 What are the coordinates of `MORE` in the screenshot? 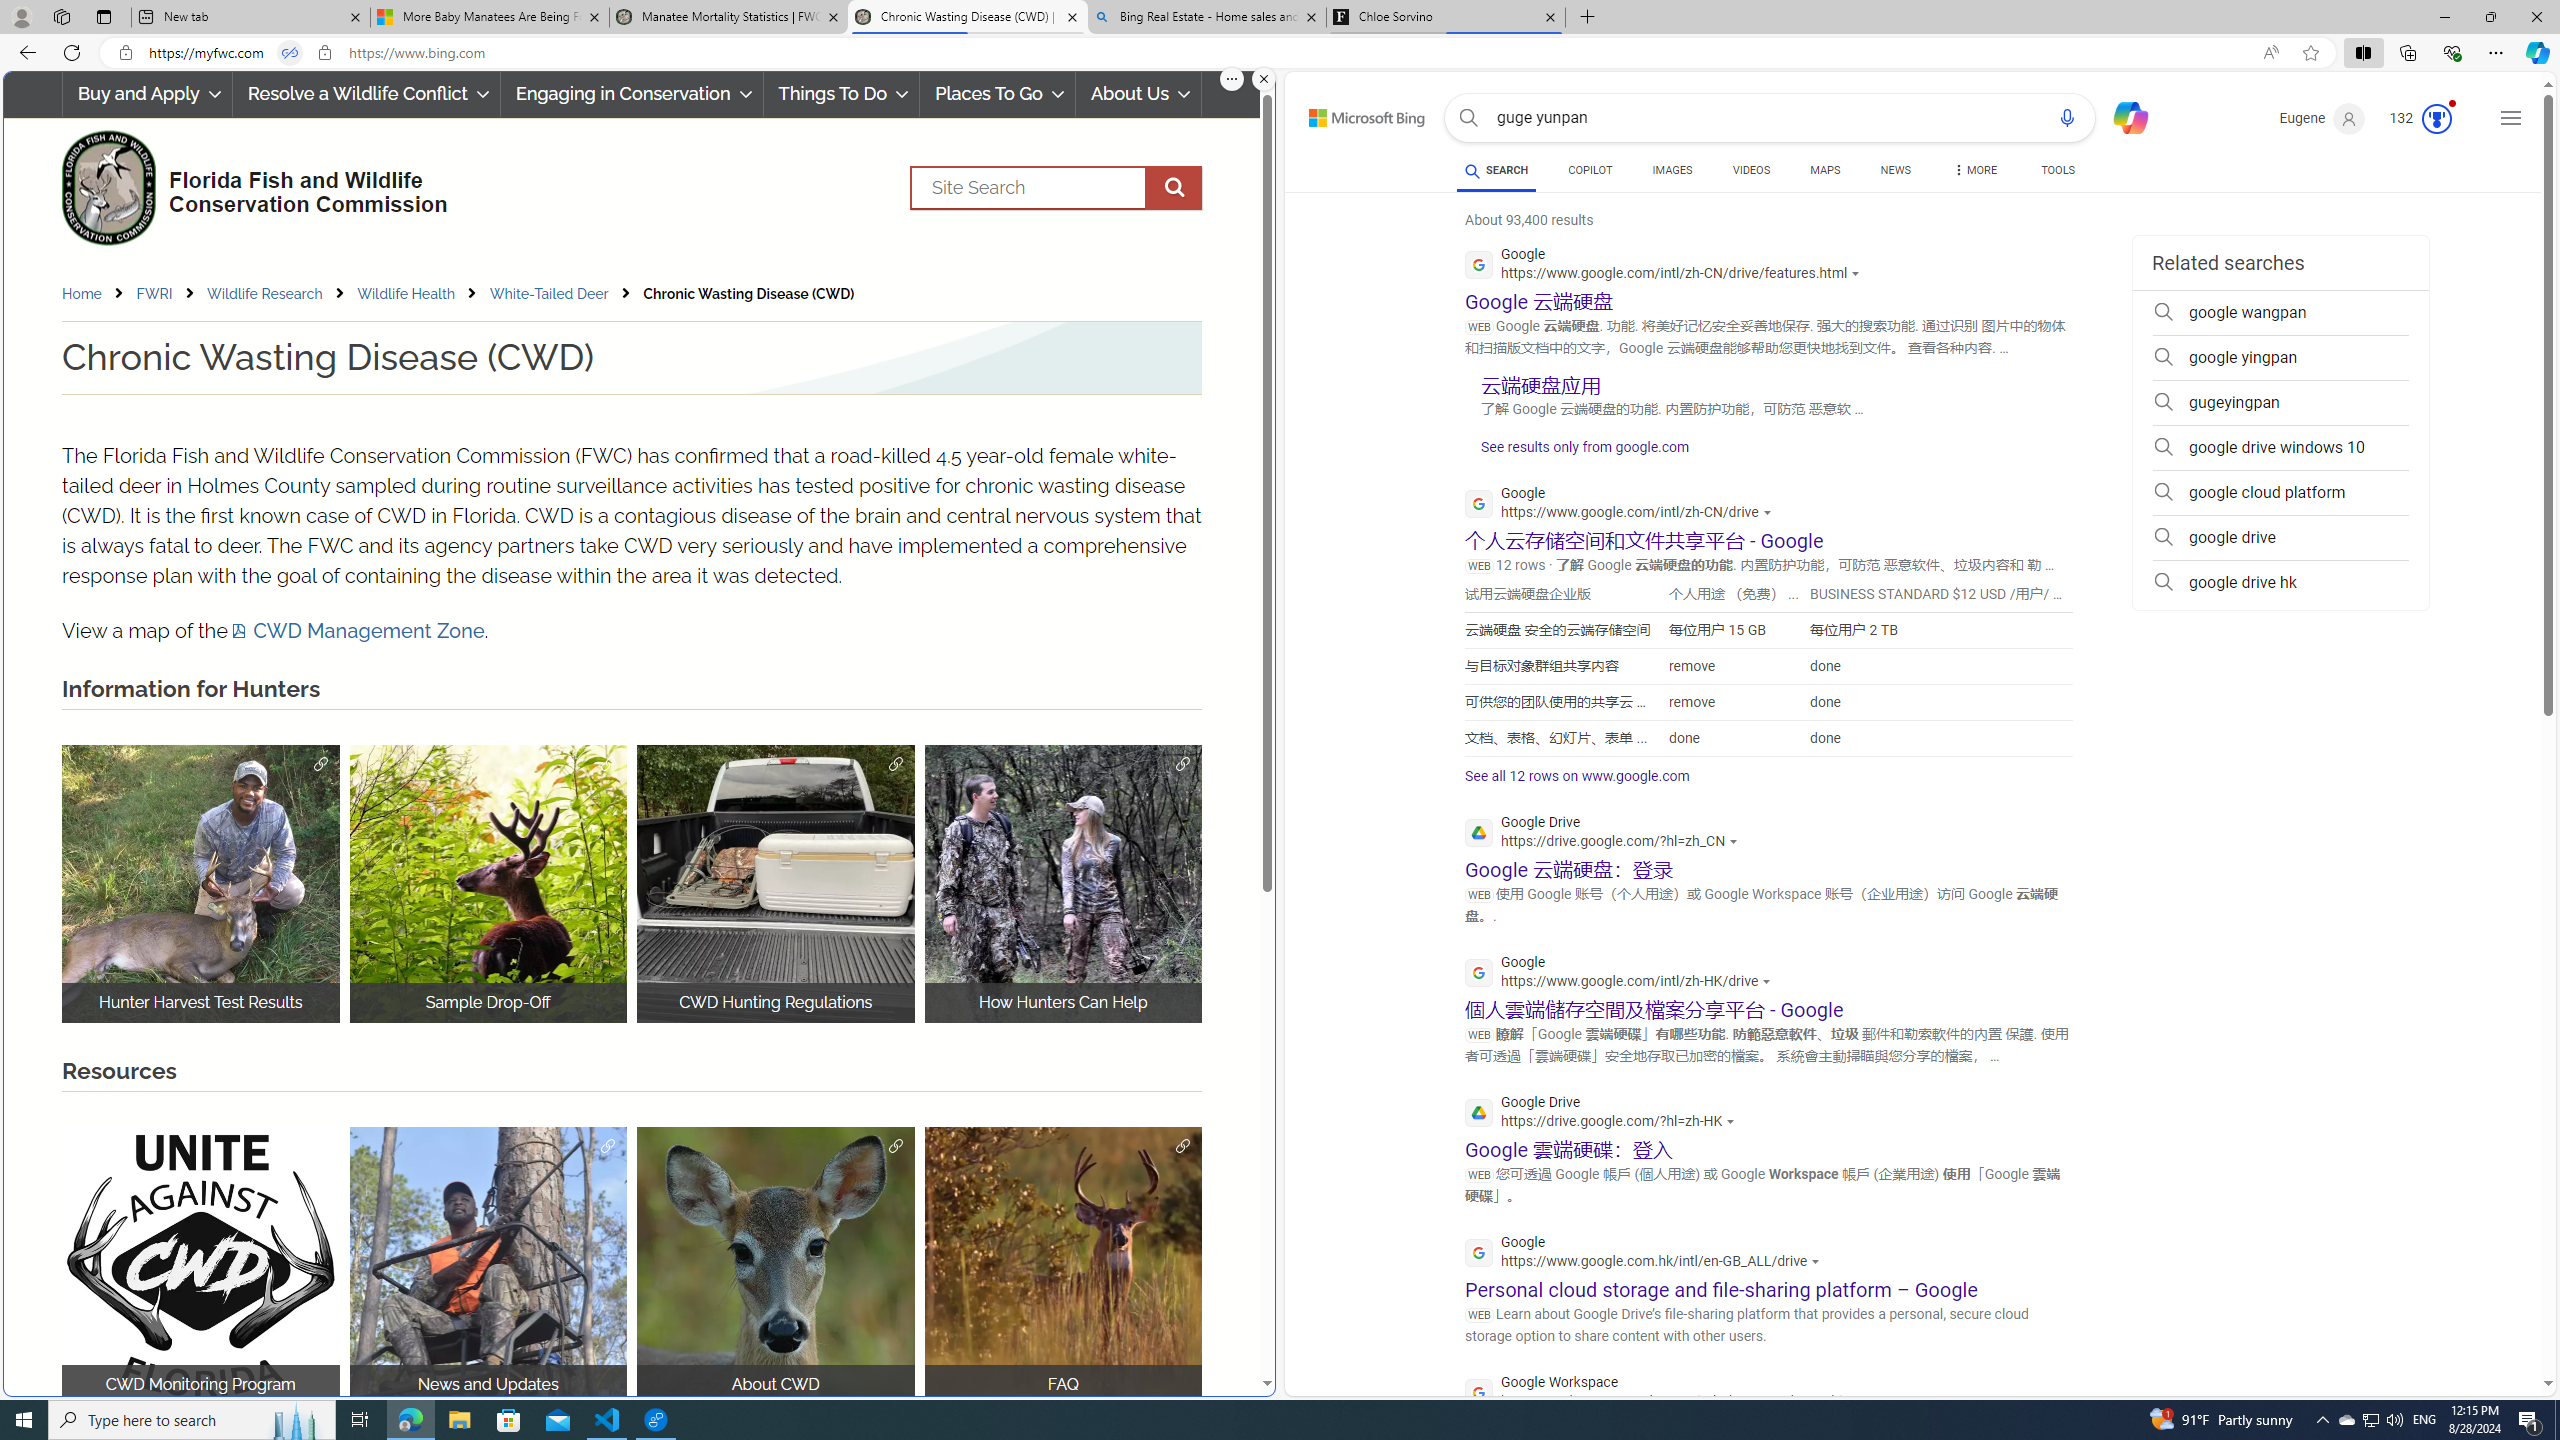 It's located at (1975, 173).